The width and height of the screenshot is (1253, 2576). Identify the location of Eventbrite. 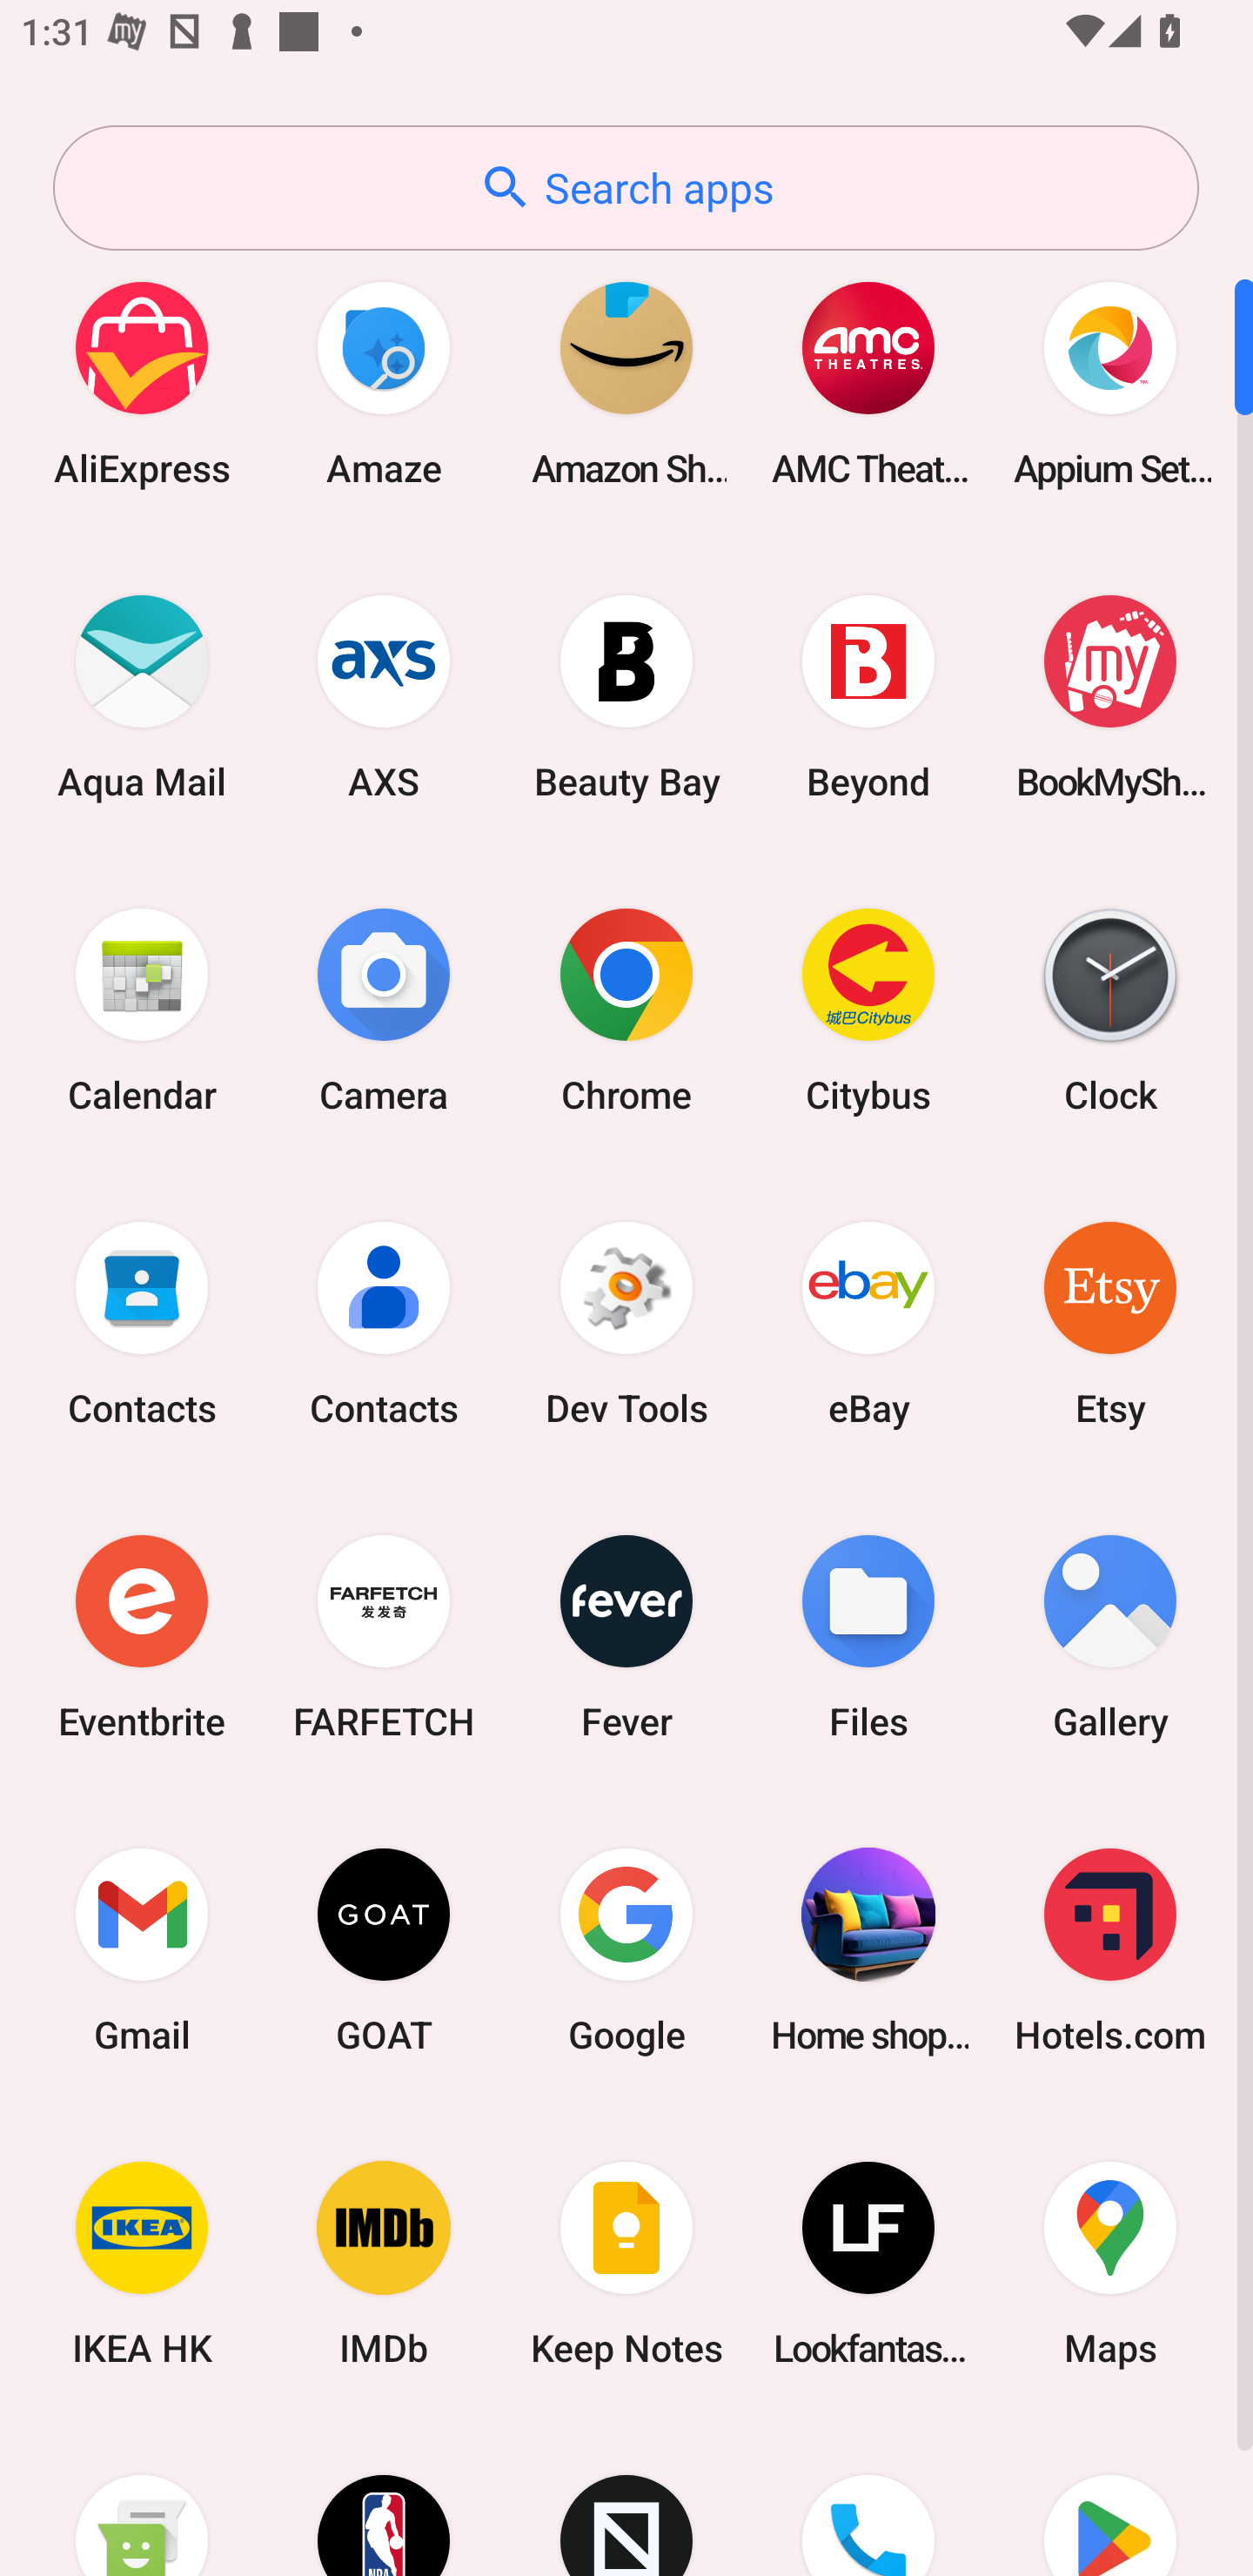
(142, 1636).